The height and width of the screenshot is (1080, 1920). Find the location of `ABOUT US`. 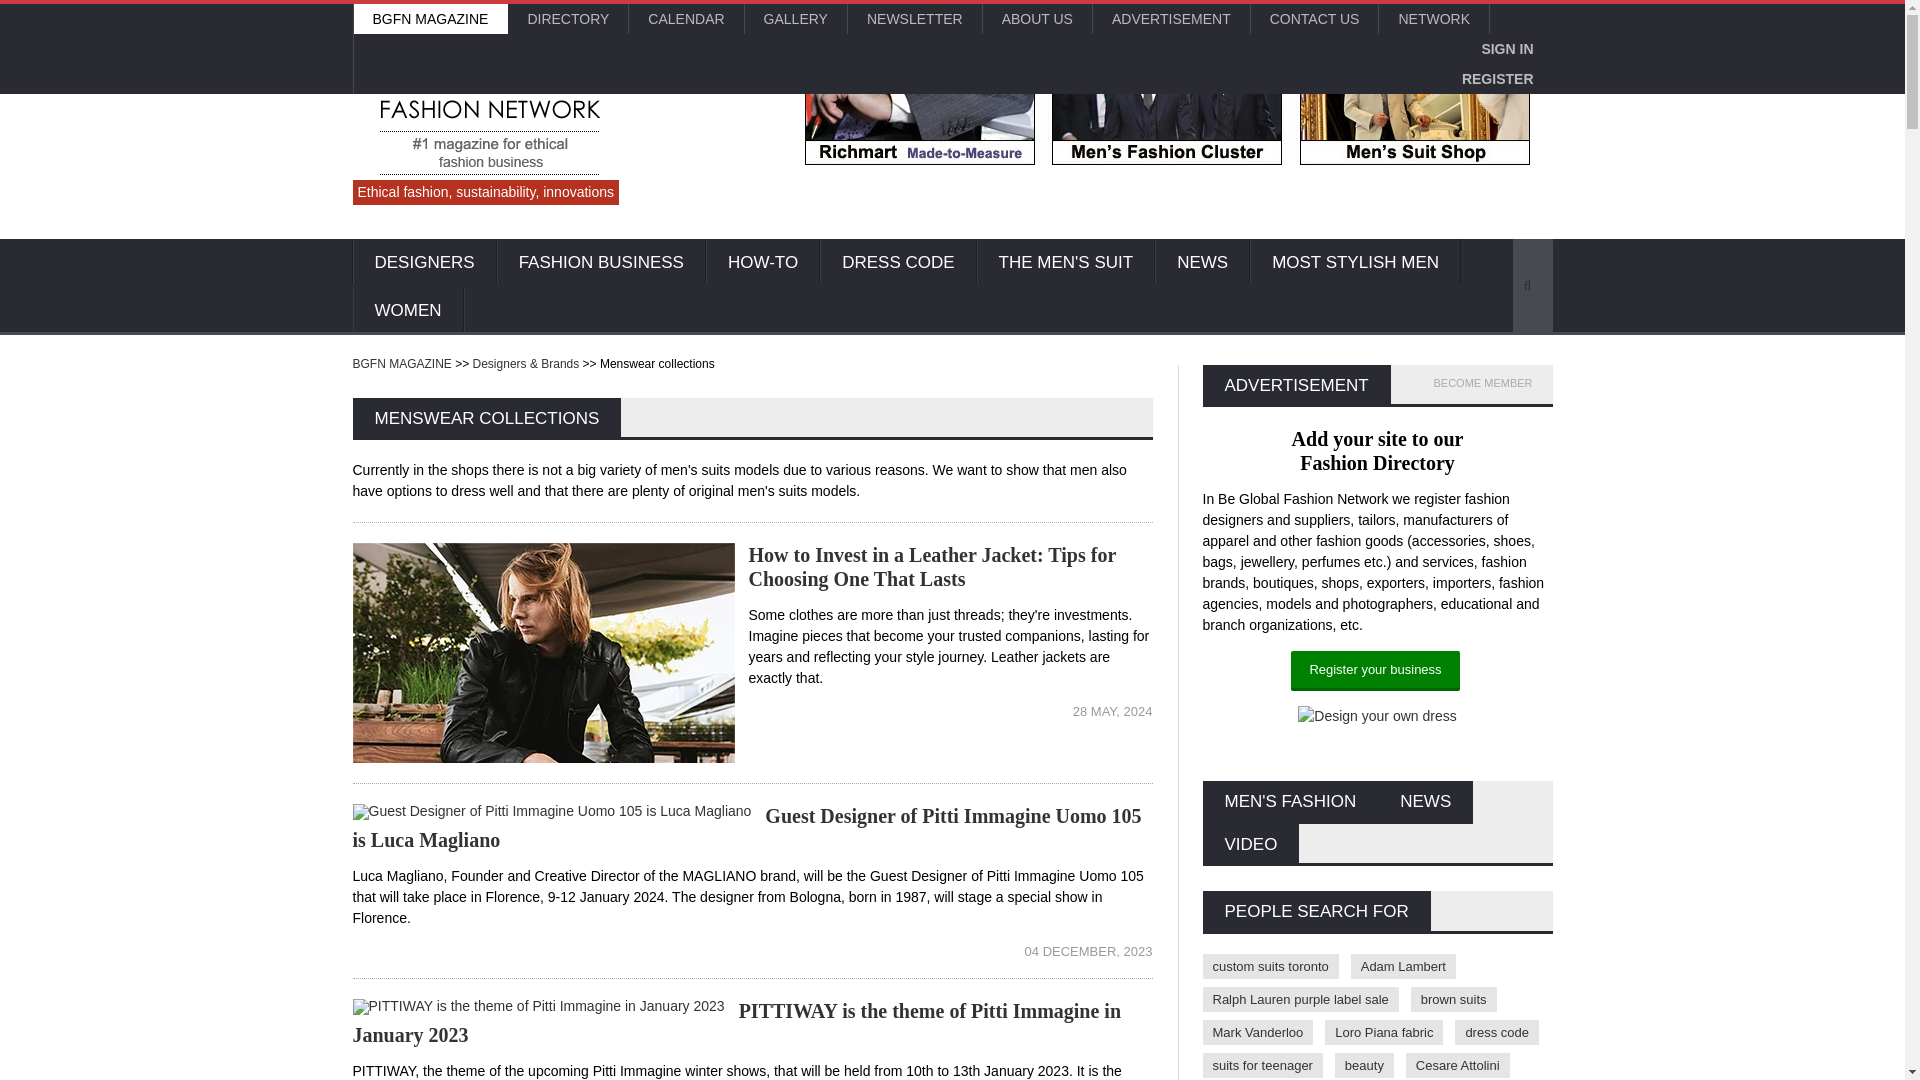

ABOUT US is located at coordinates (1038, 18).